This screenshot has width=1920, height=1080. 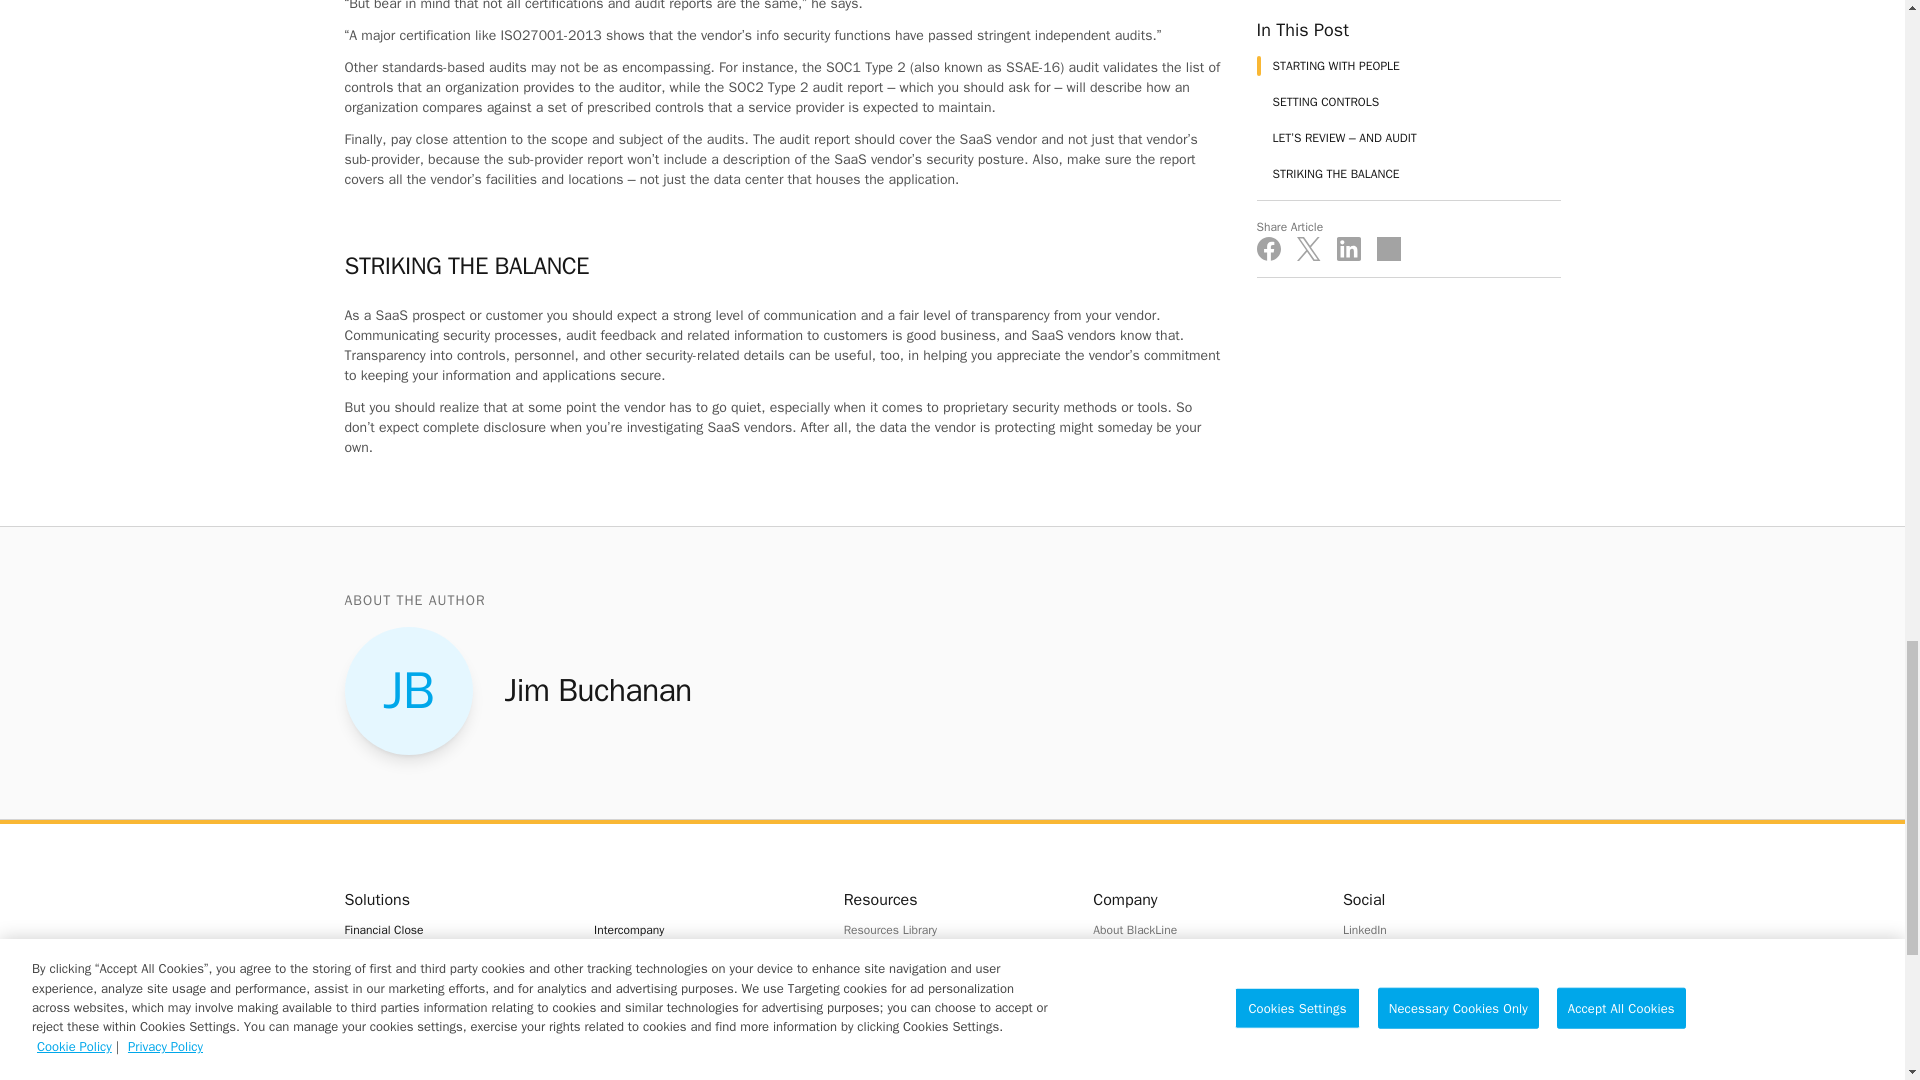 I want to click on Resources Library, so click(x=952, y=930).